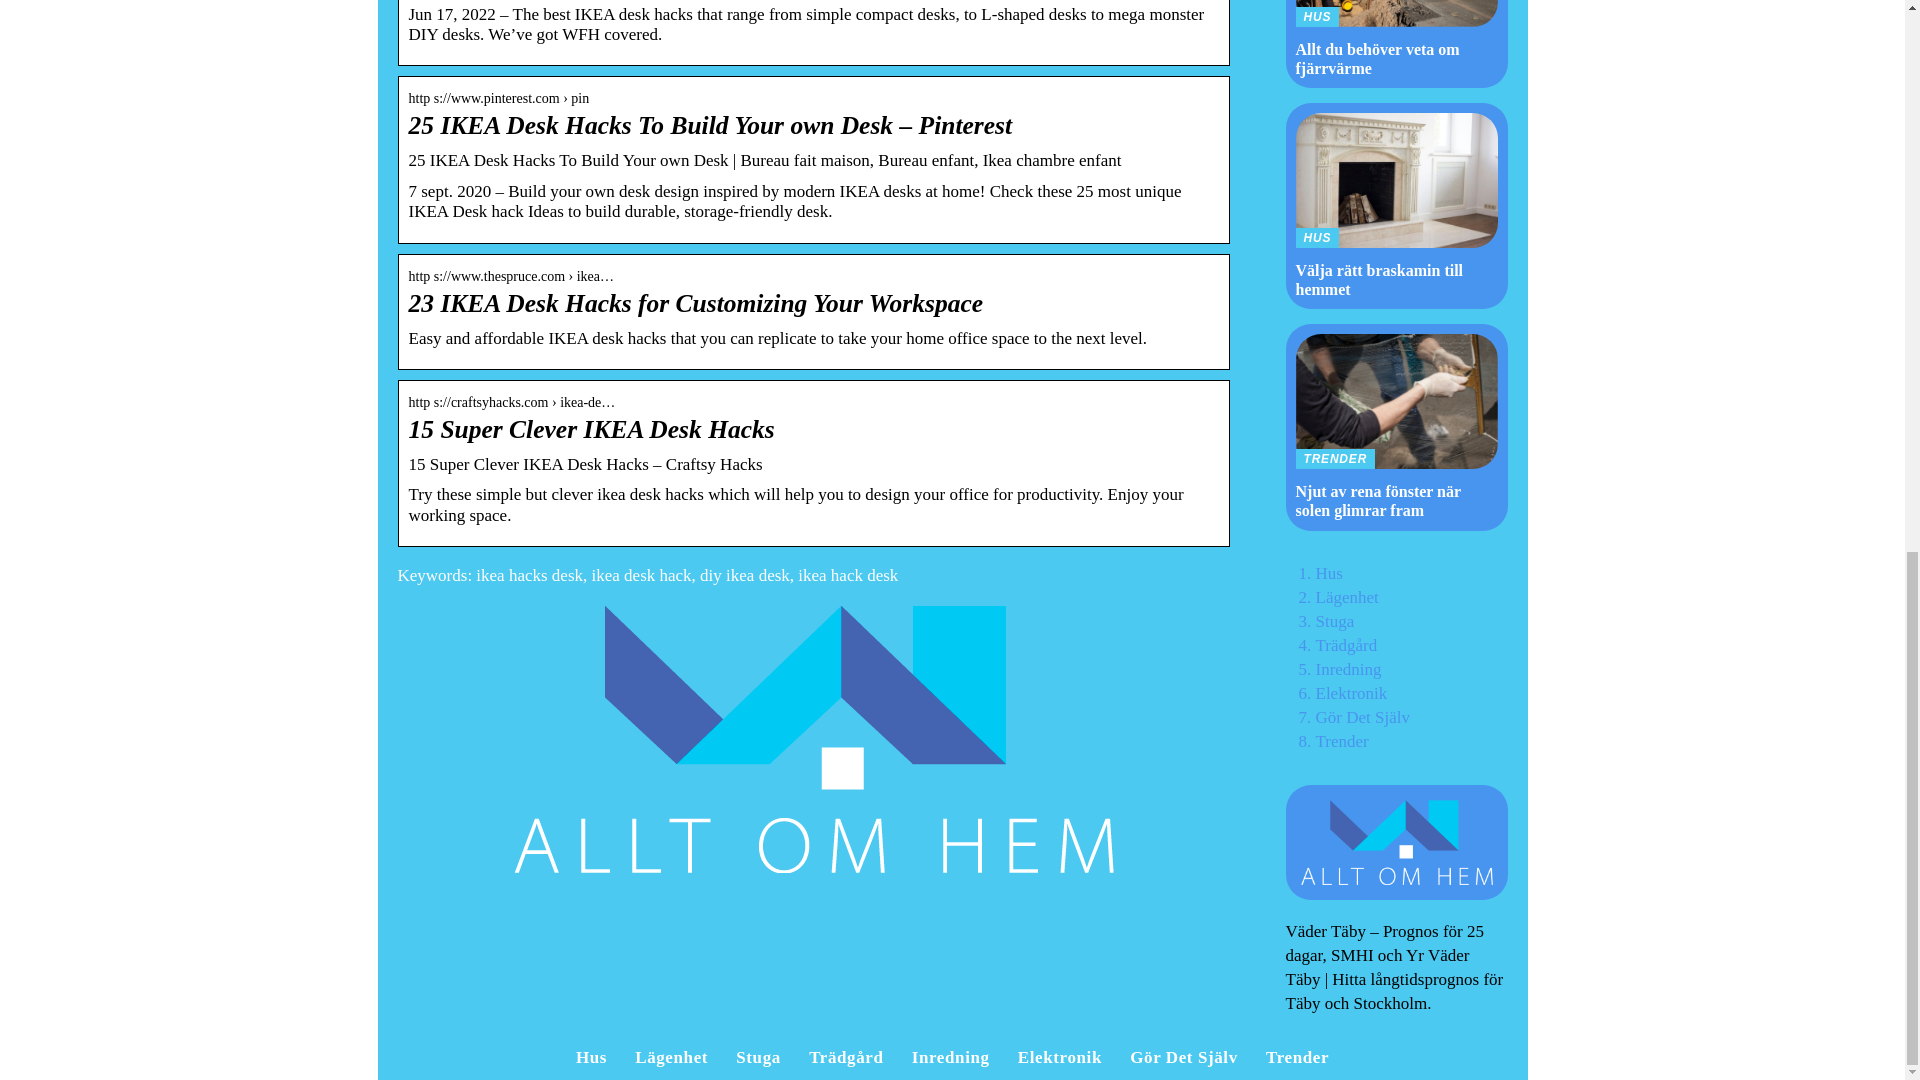 The image size is (1920, 1080). What do you see at coordinates (758, 1057) in the screenshot?
I see `Stuga` at bounding box center [758, 1057].